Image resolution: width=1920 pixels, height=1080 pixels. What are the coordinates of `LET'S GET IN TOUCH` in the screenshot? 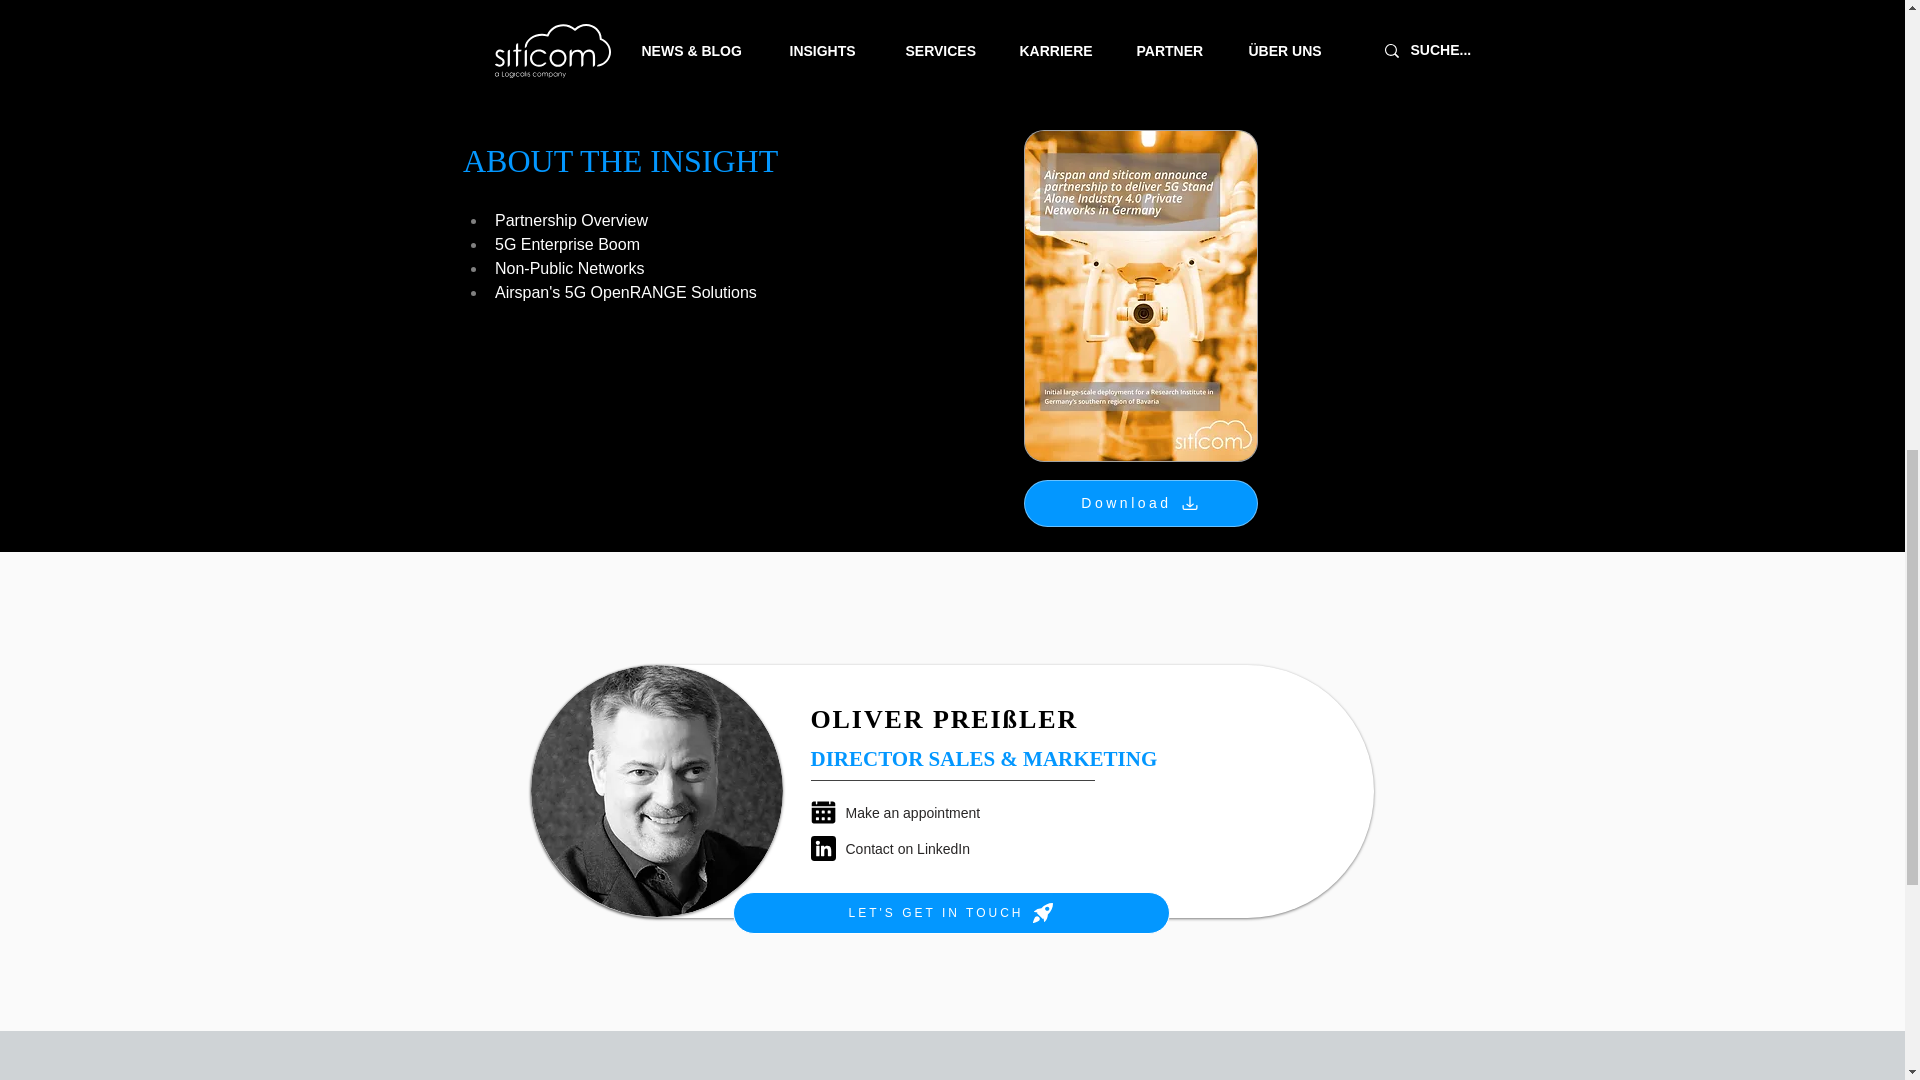 It's located at (950, 913).